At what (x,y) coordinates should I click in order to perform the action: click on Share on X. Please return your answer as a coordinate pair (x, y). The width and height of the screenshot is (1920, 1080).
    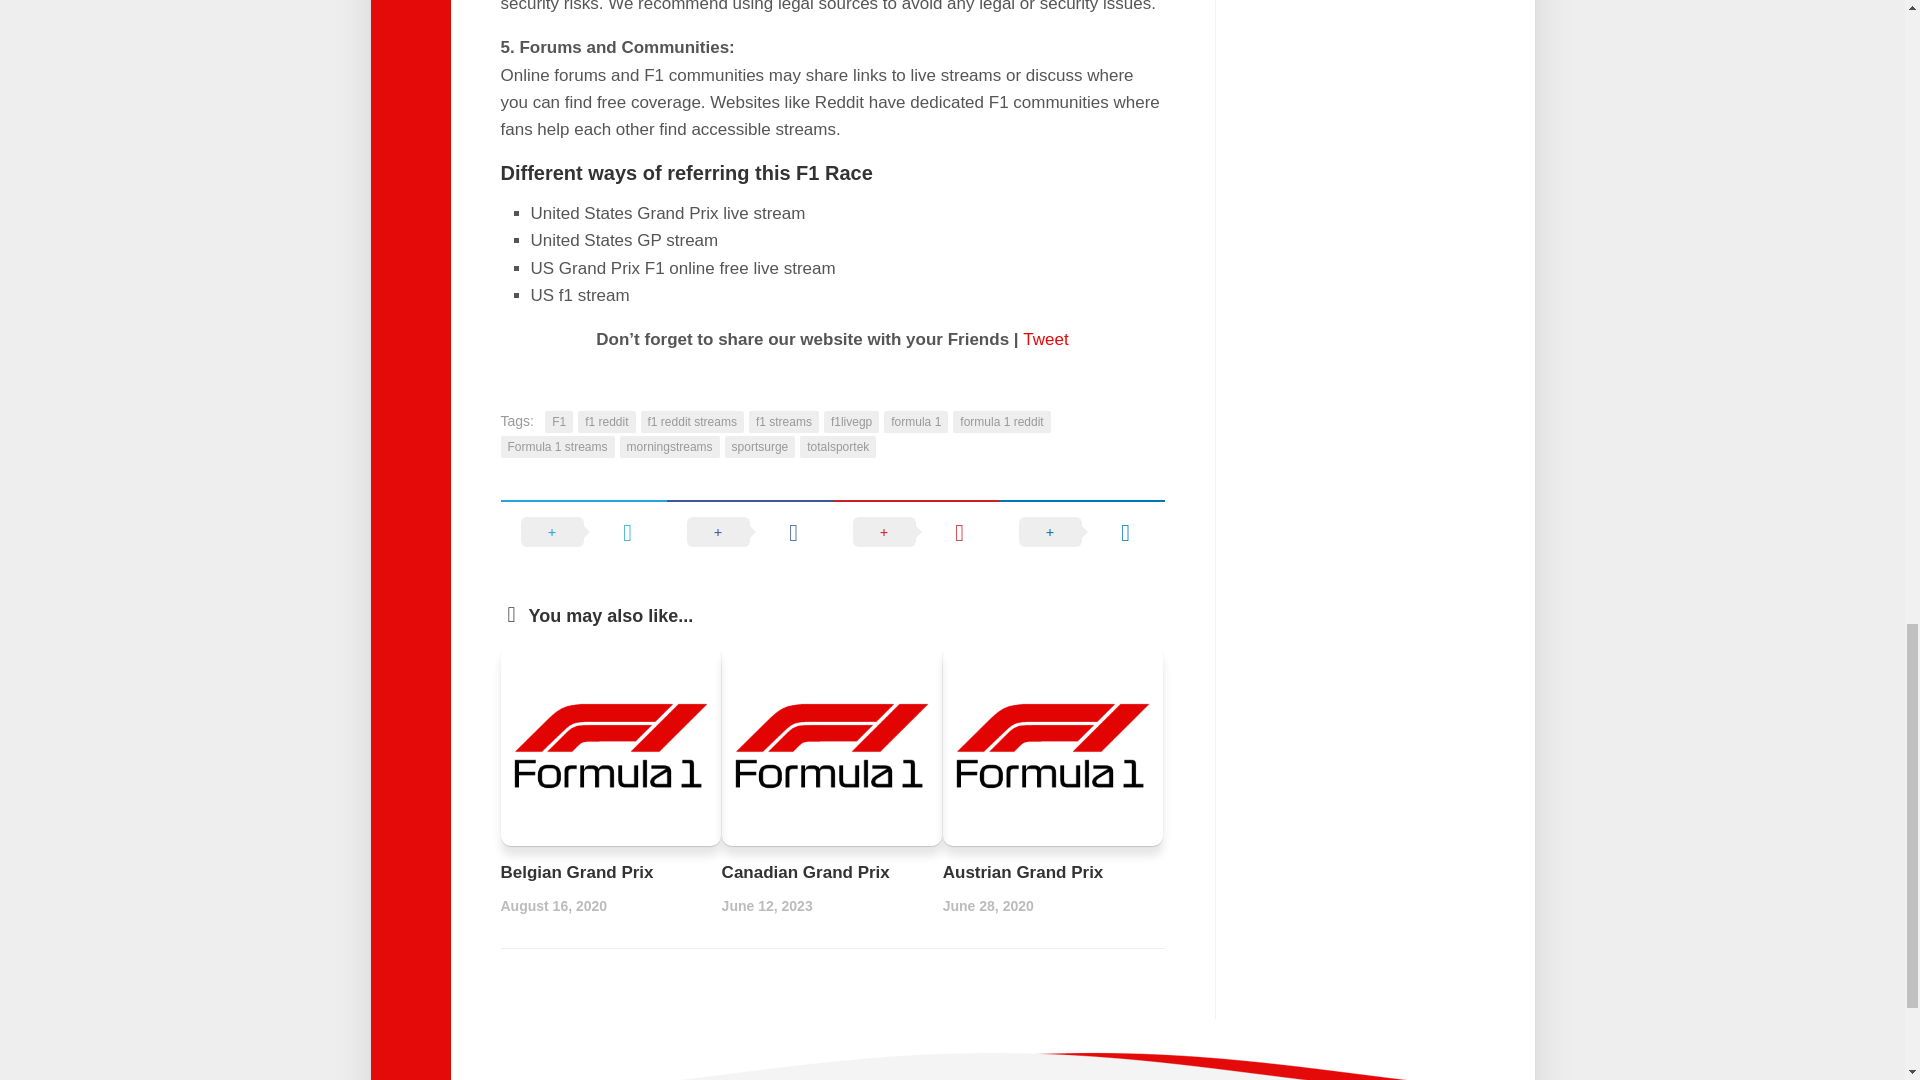
    Looking at the image, I should click on (582, 532).